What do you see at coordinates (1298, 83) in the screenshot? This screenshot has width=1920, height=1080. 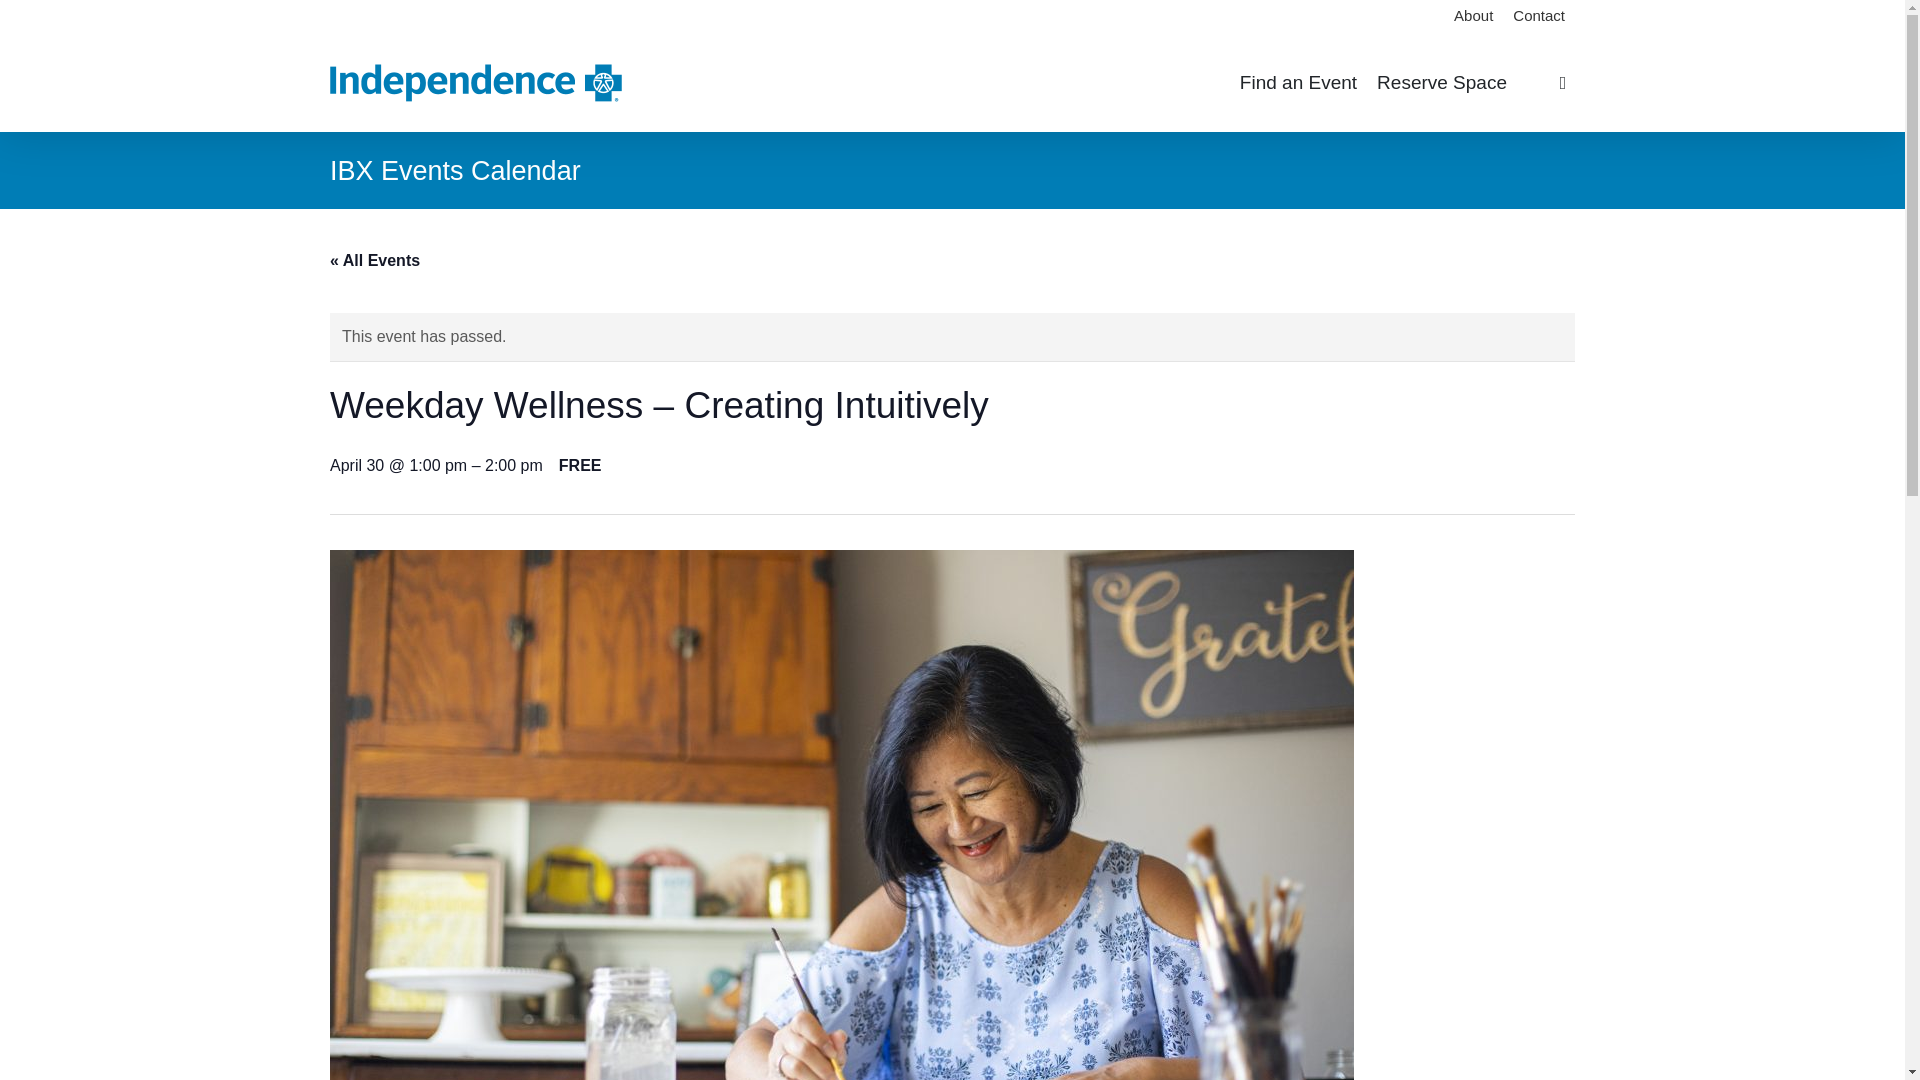 I see `Find an Event` at bounding box center [1298, 83].